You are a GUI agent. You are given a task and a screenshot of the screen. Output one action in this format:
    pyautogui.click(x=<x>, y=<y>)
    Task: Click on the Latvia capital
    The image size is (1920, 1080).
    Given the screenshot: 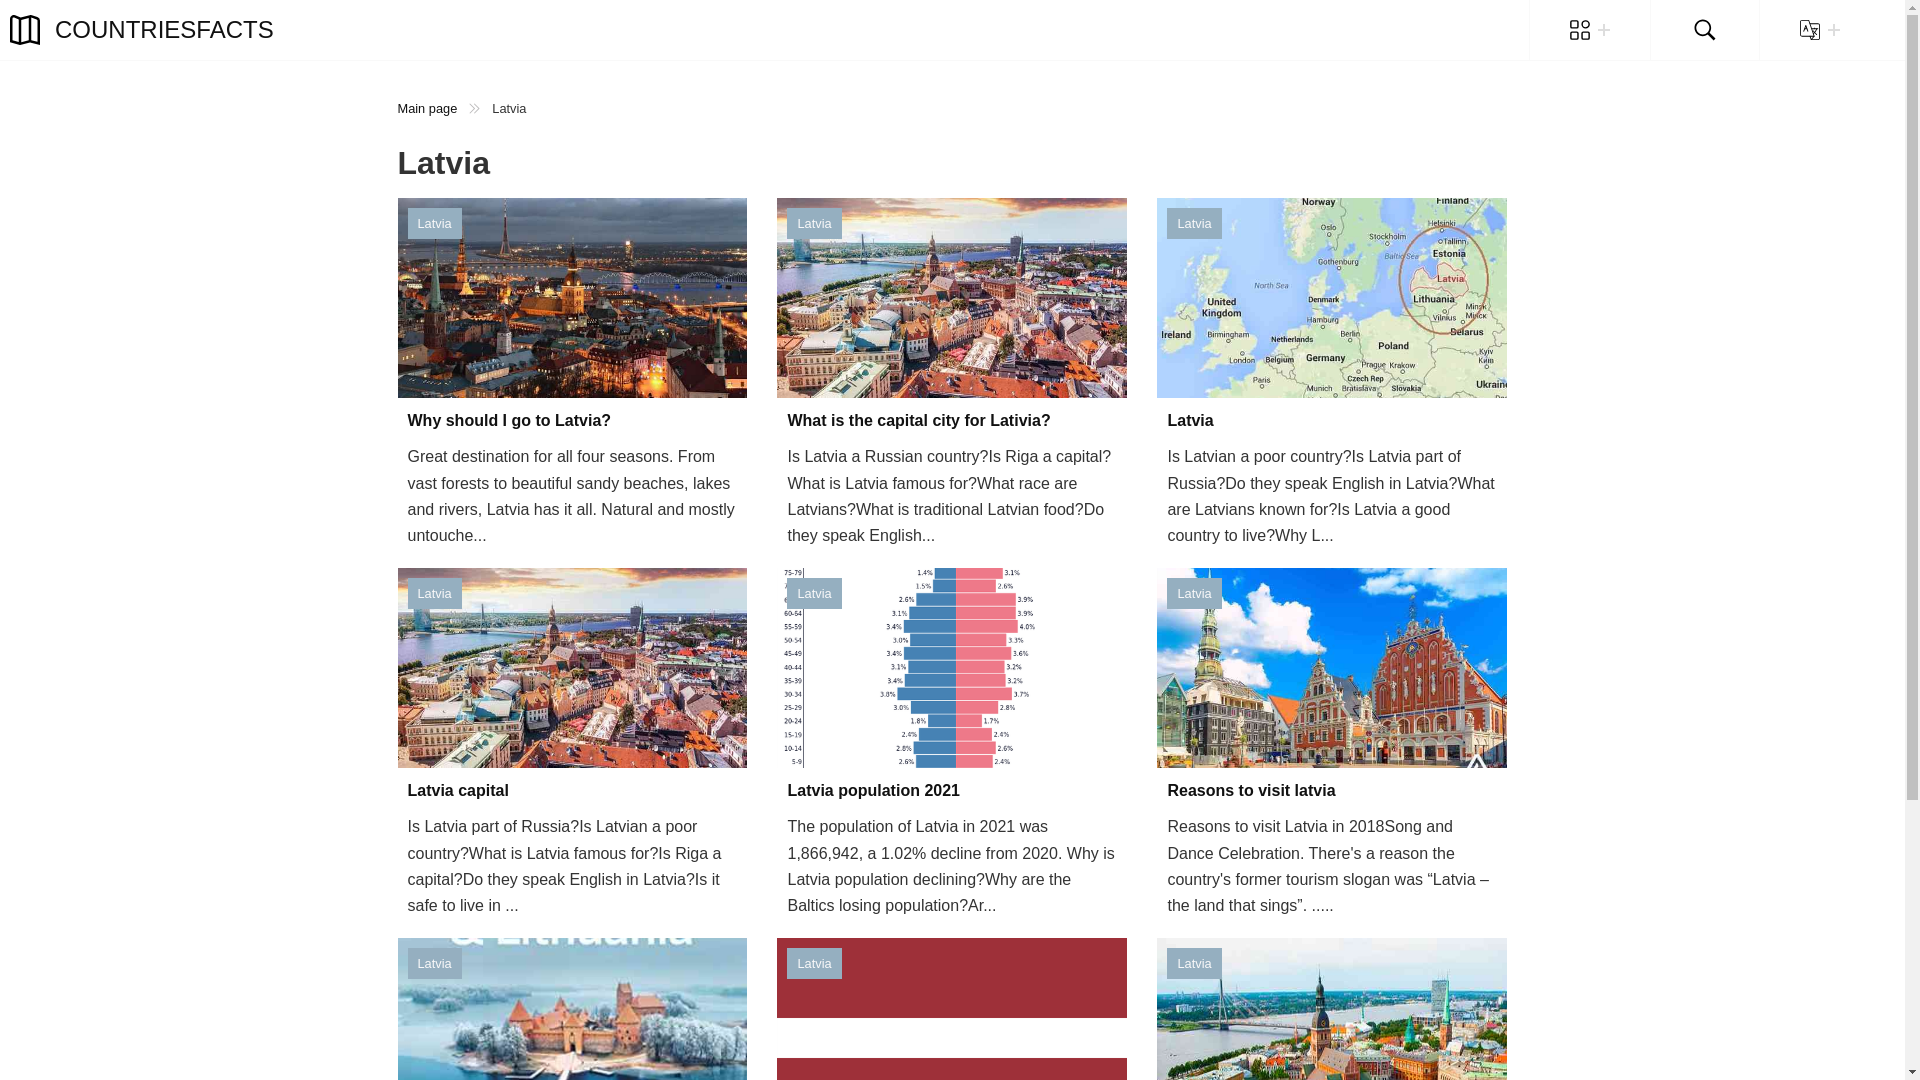 What is the action you would take?
    pyautogui.click(x=572, y=790)
    